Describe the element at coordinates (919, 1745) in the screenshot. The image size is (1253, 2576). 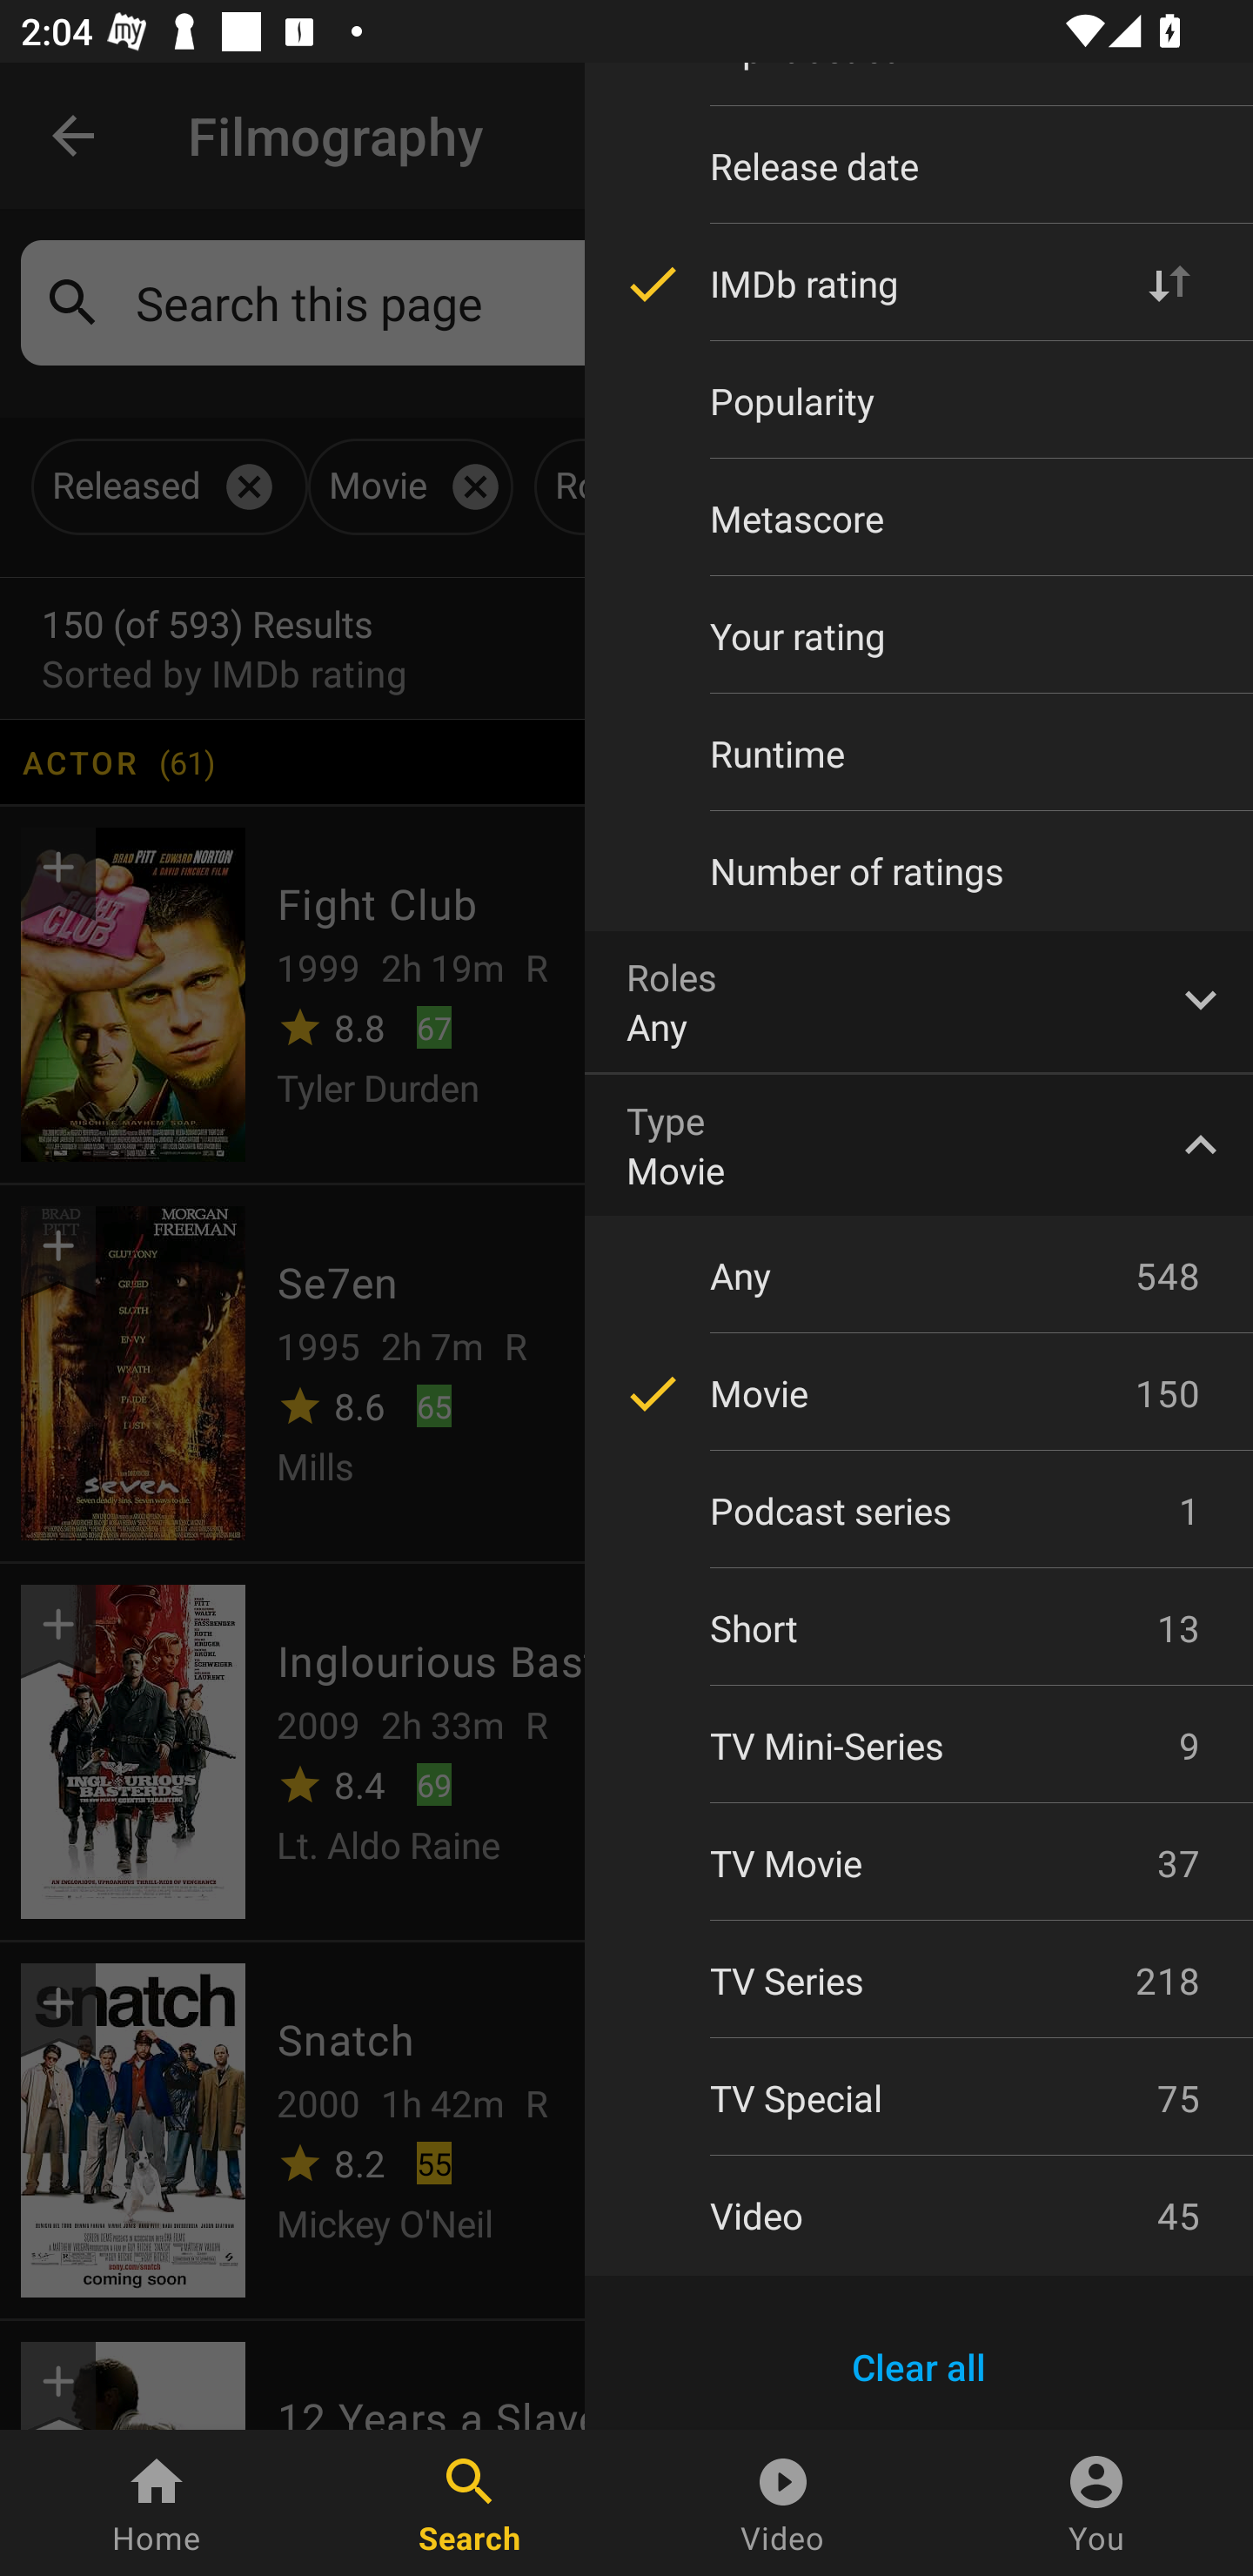
I see `TV Mini-Series 9` at that location.